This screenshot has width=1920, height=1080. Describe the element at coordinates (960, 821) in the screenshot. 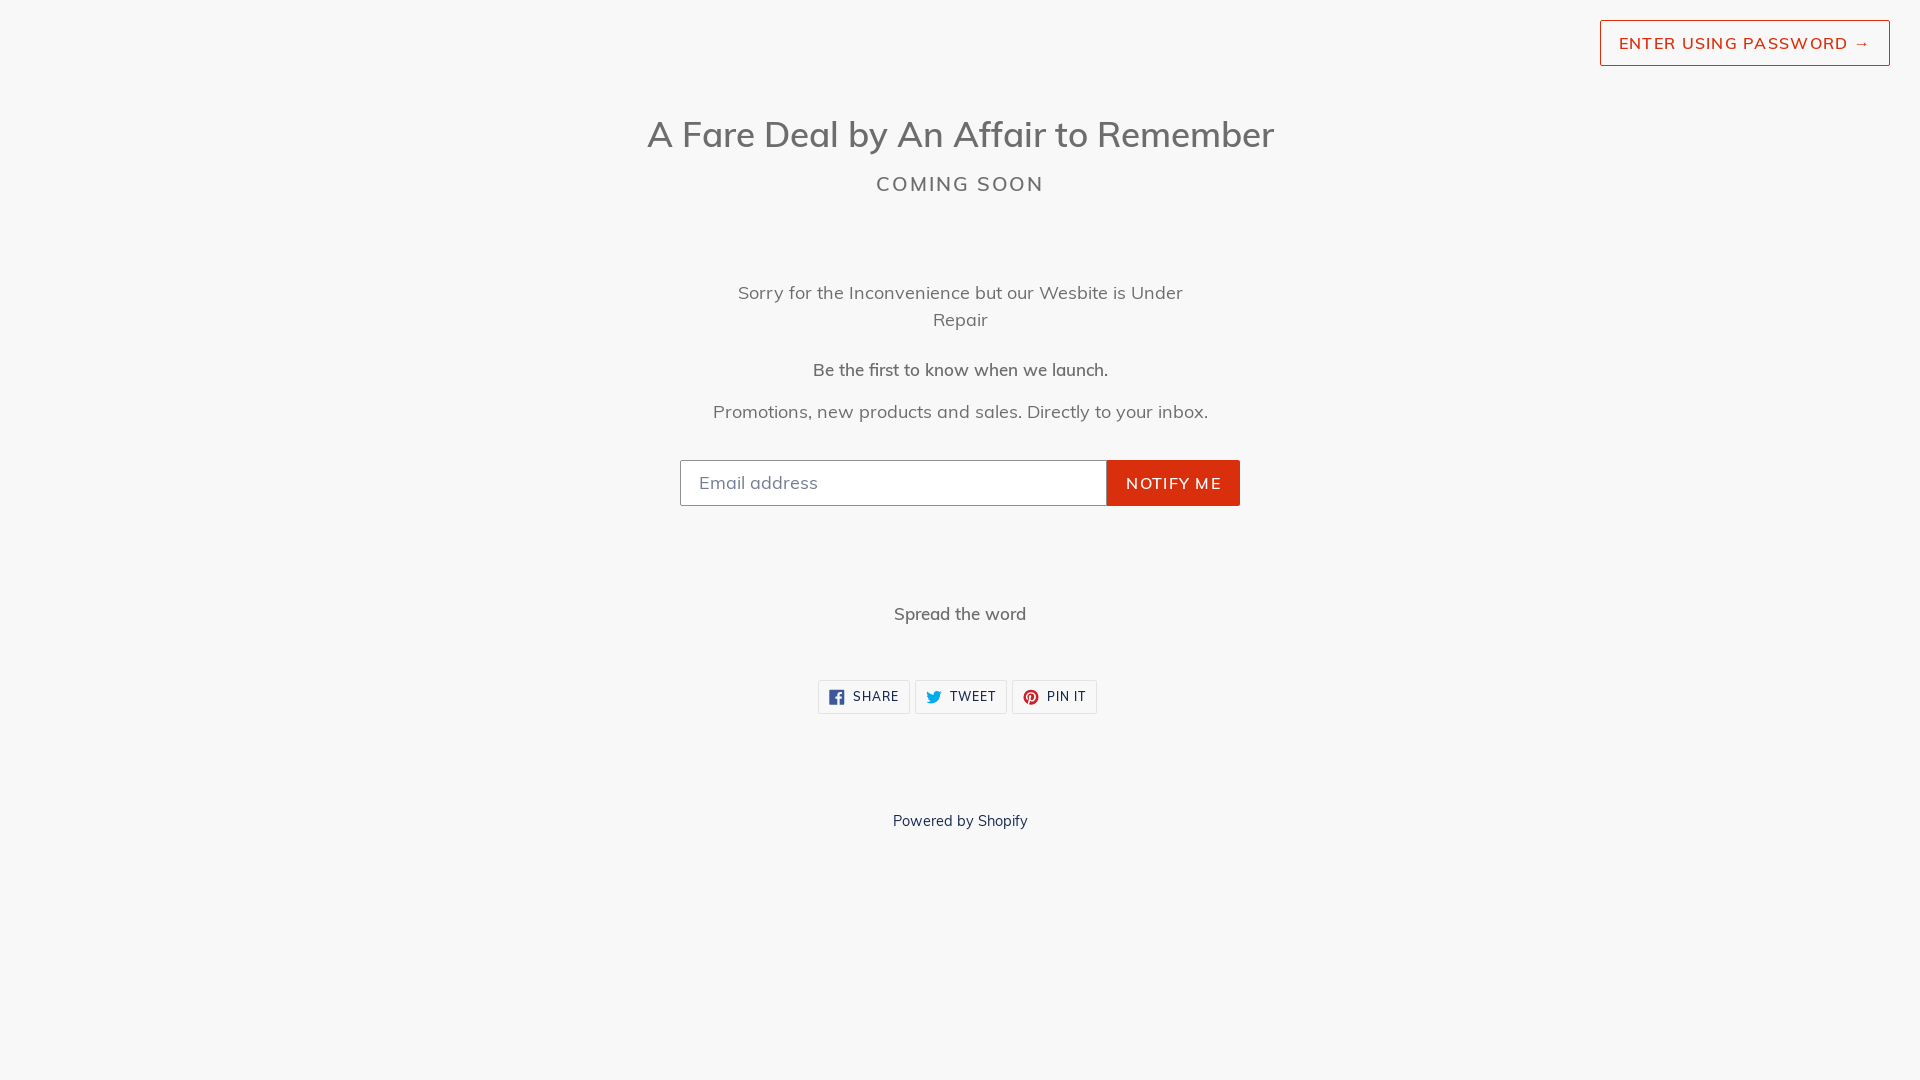

I see `Powered by Shopify` at that location.